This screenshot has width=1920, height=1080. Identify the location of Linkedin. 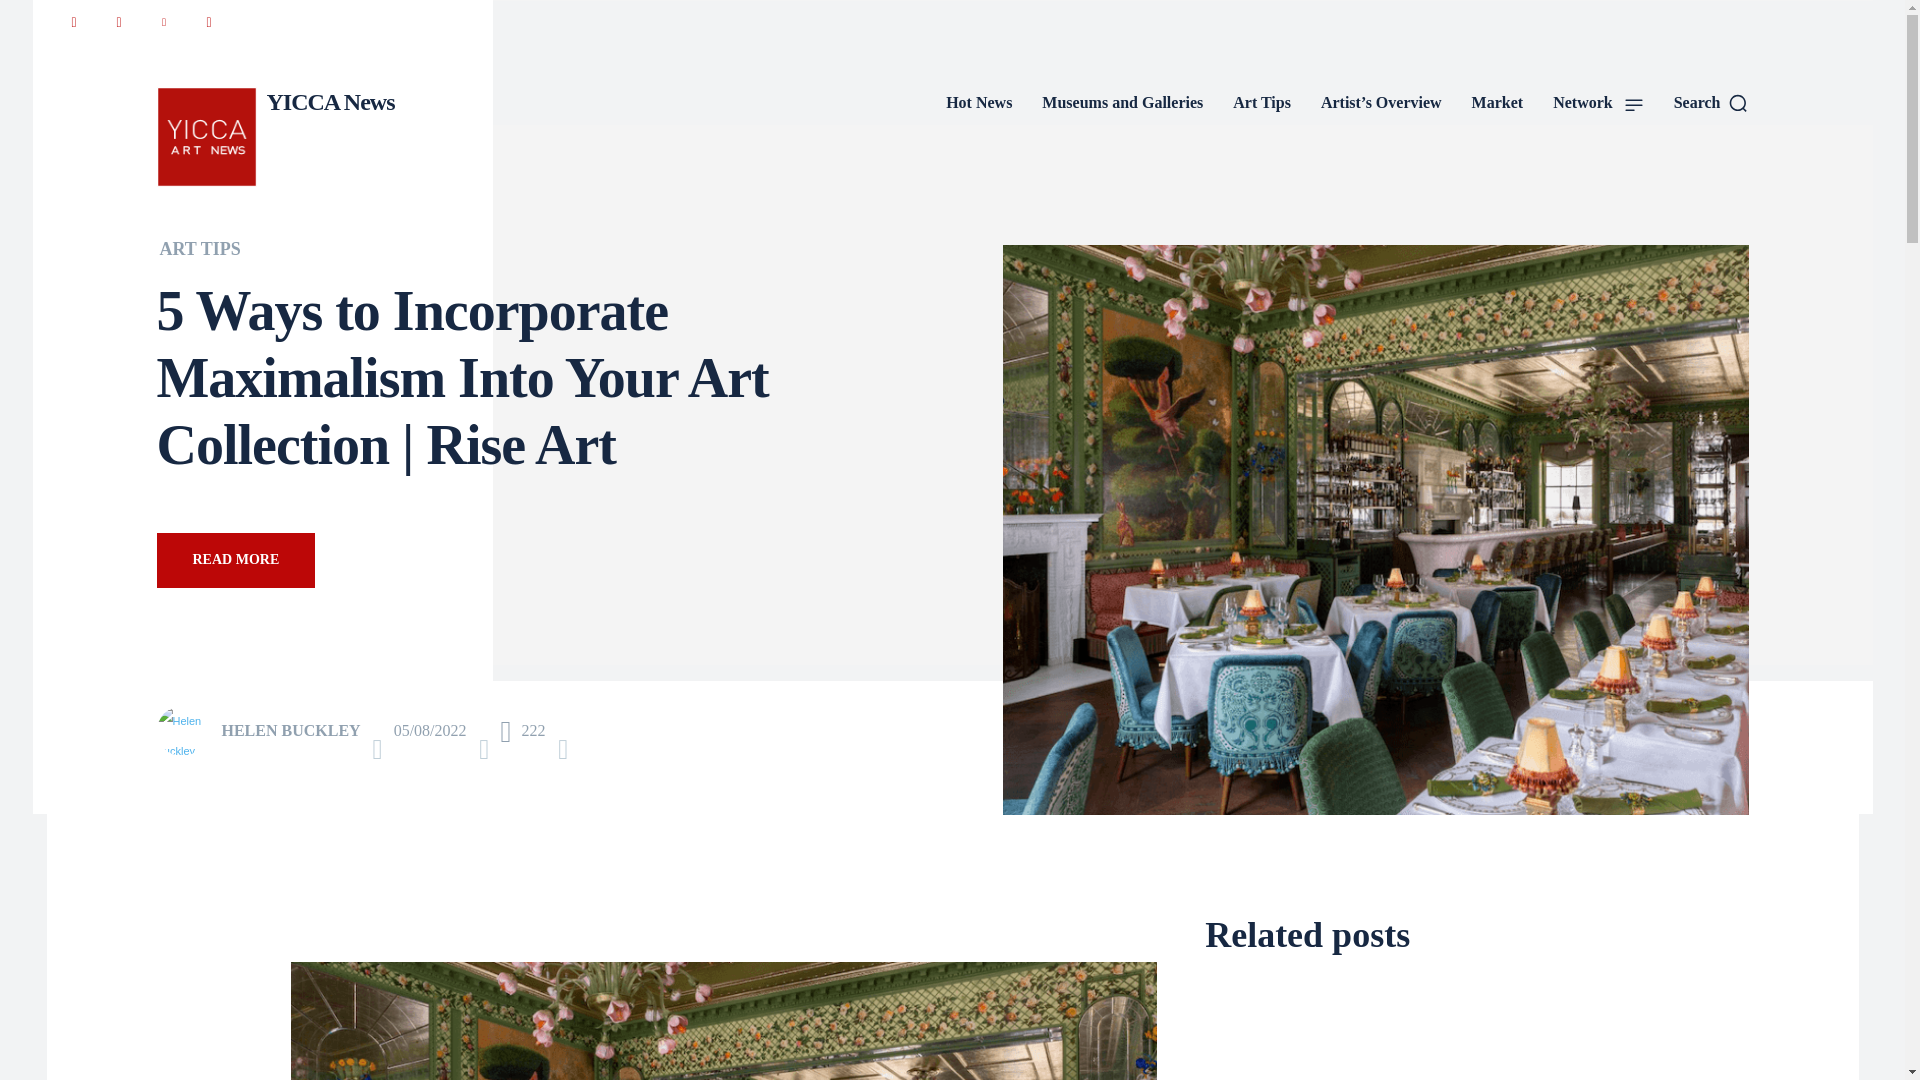
(162, 22).